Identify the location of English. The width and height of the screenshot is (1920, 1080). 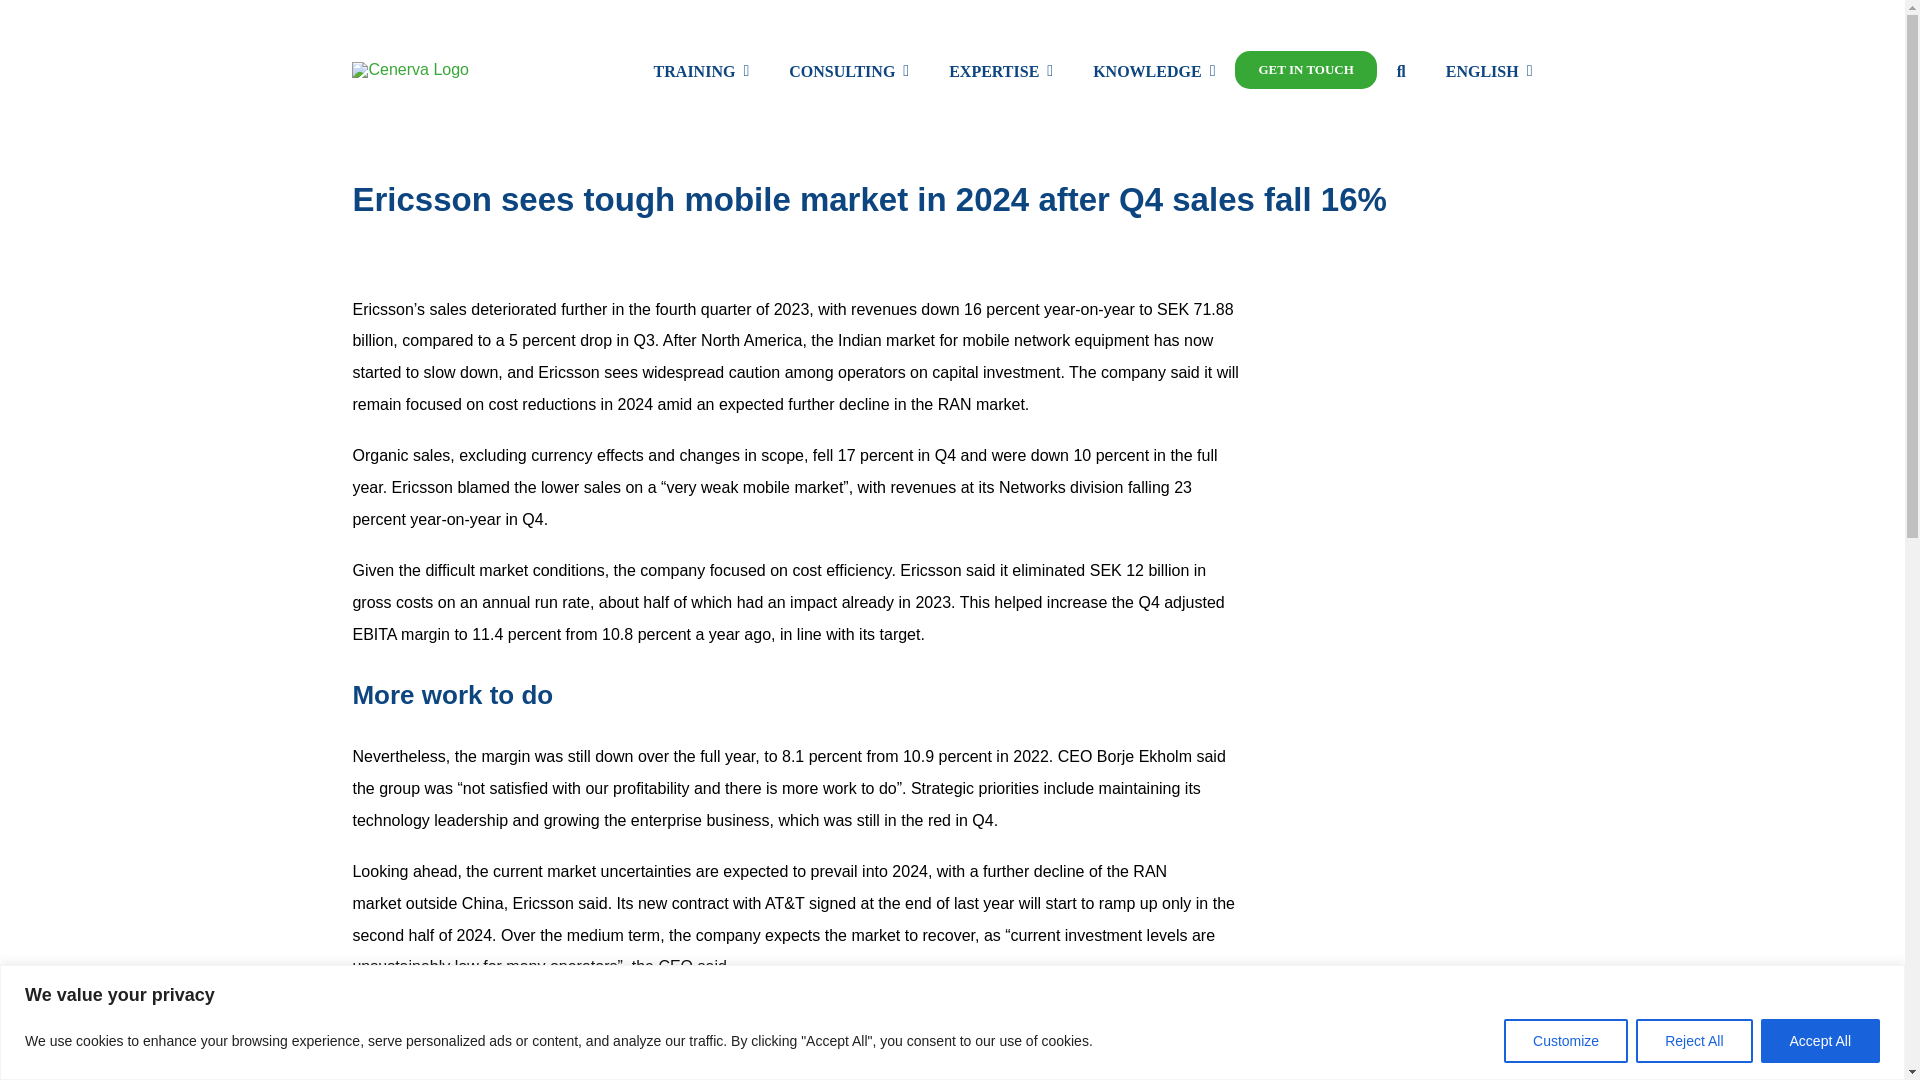
(1490, 70).